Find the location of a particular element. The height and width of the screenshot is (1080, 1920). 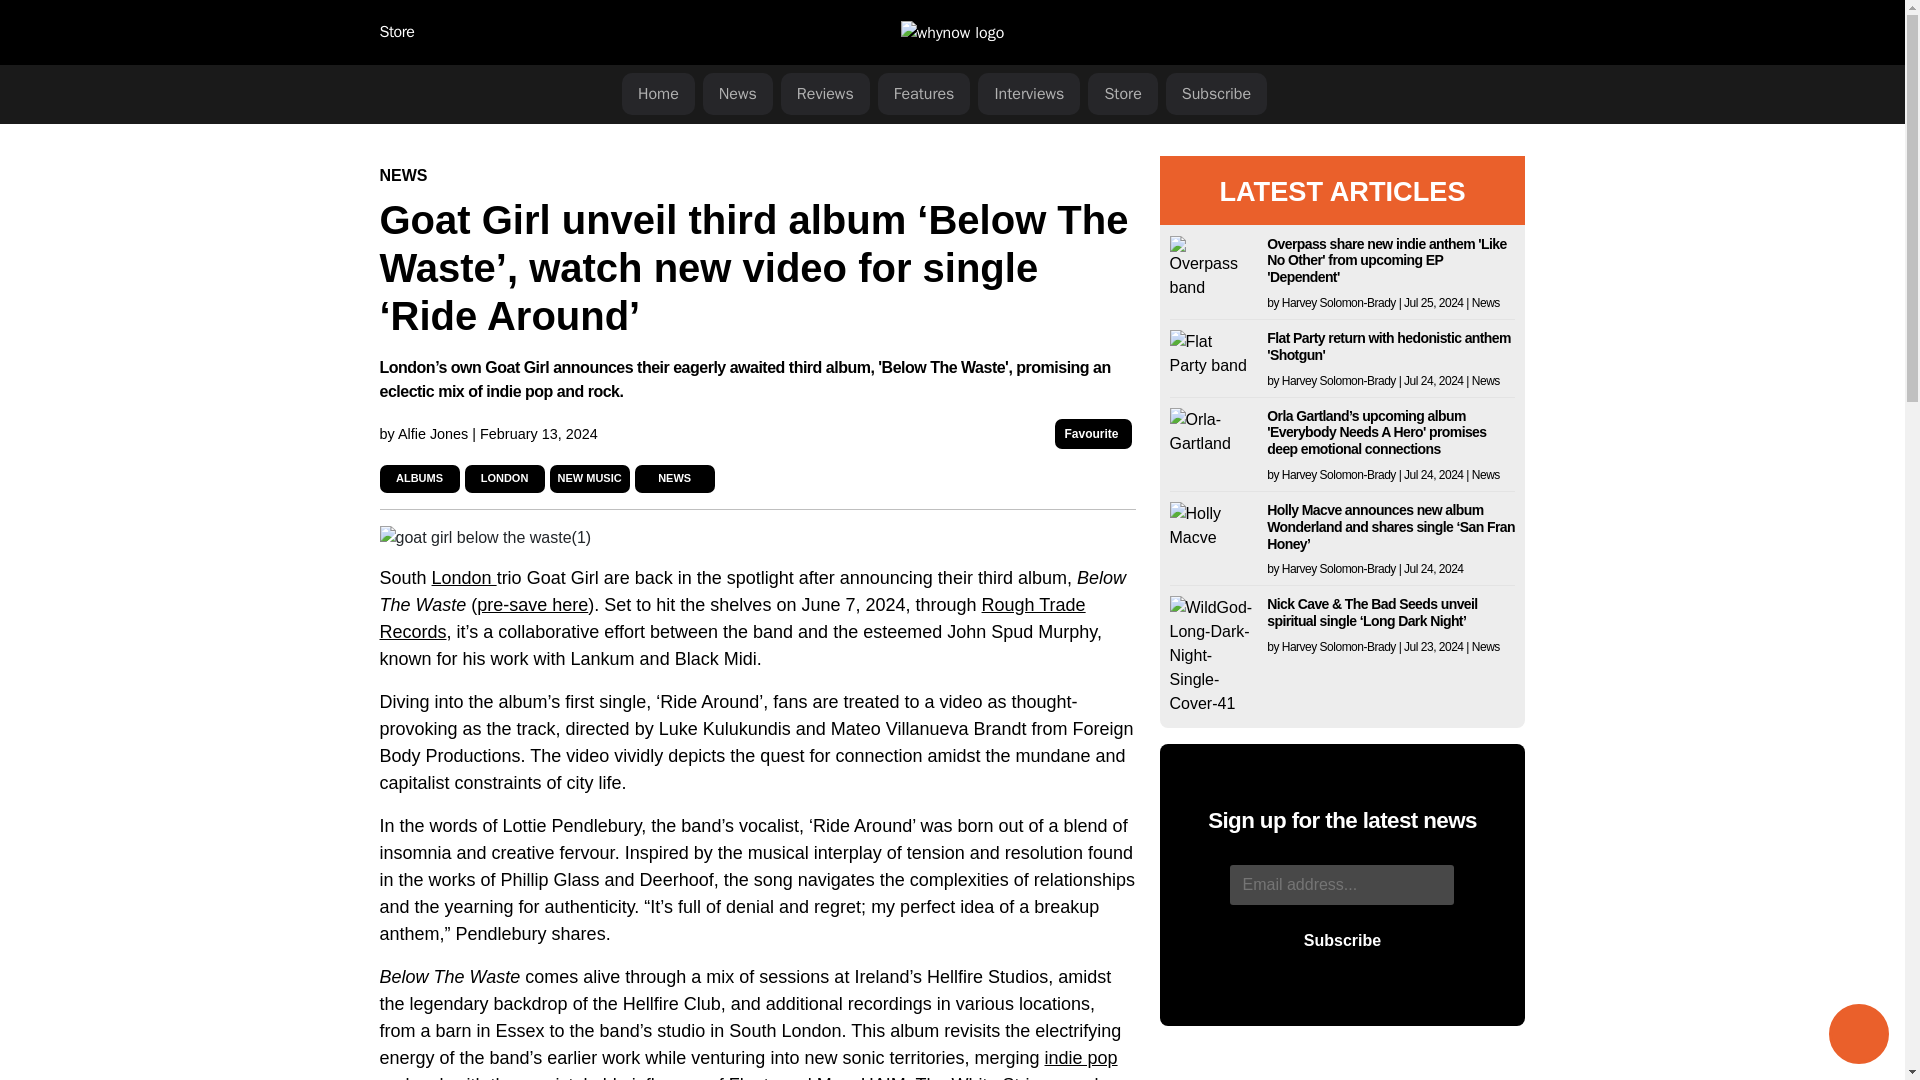

Rough Trade Records is located at coordinates (733, 618).